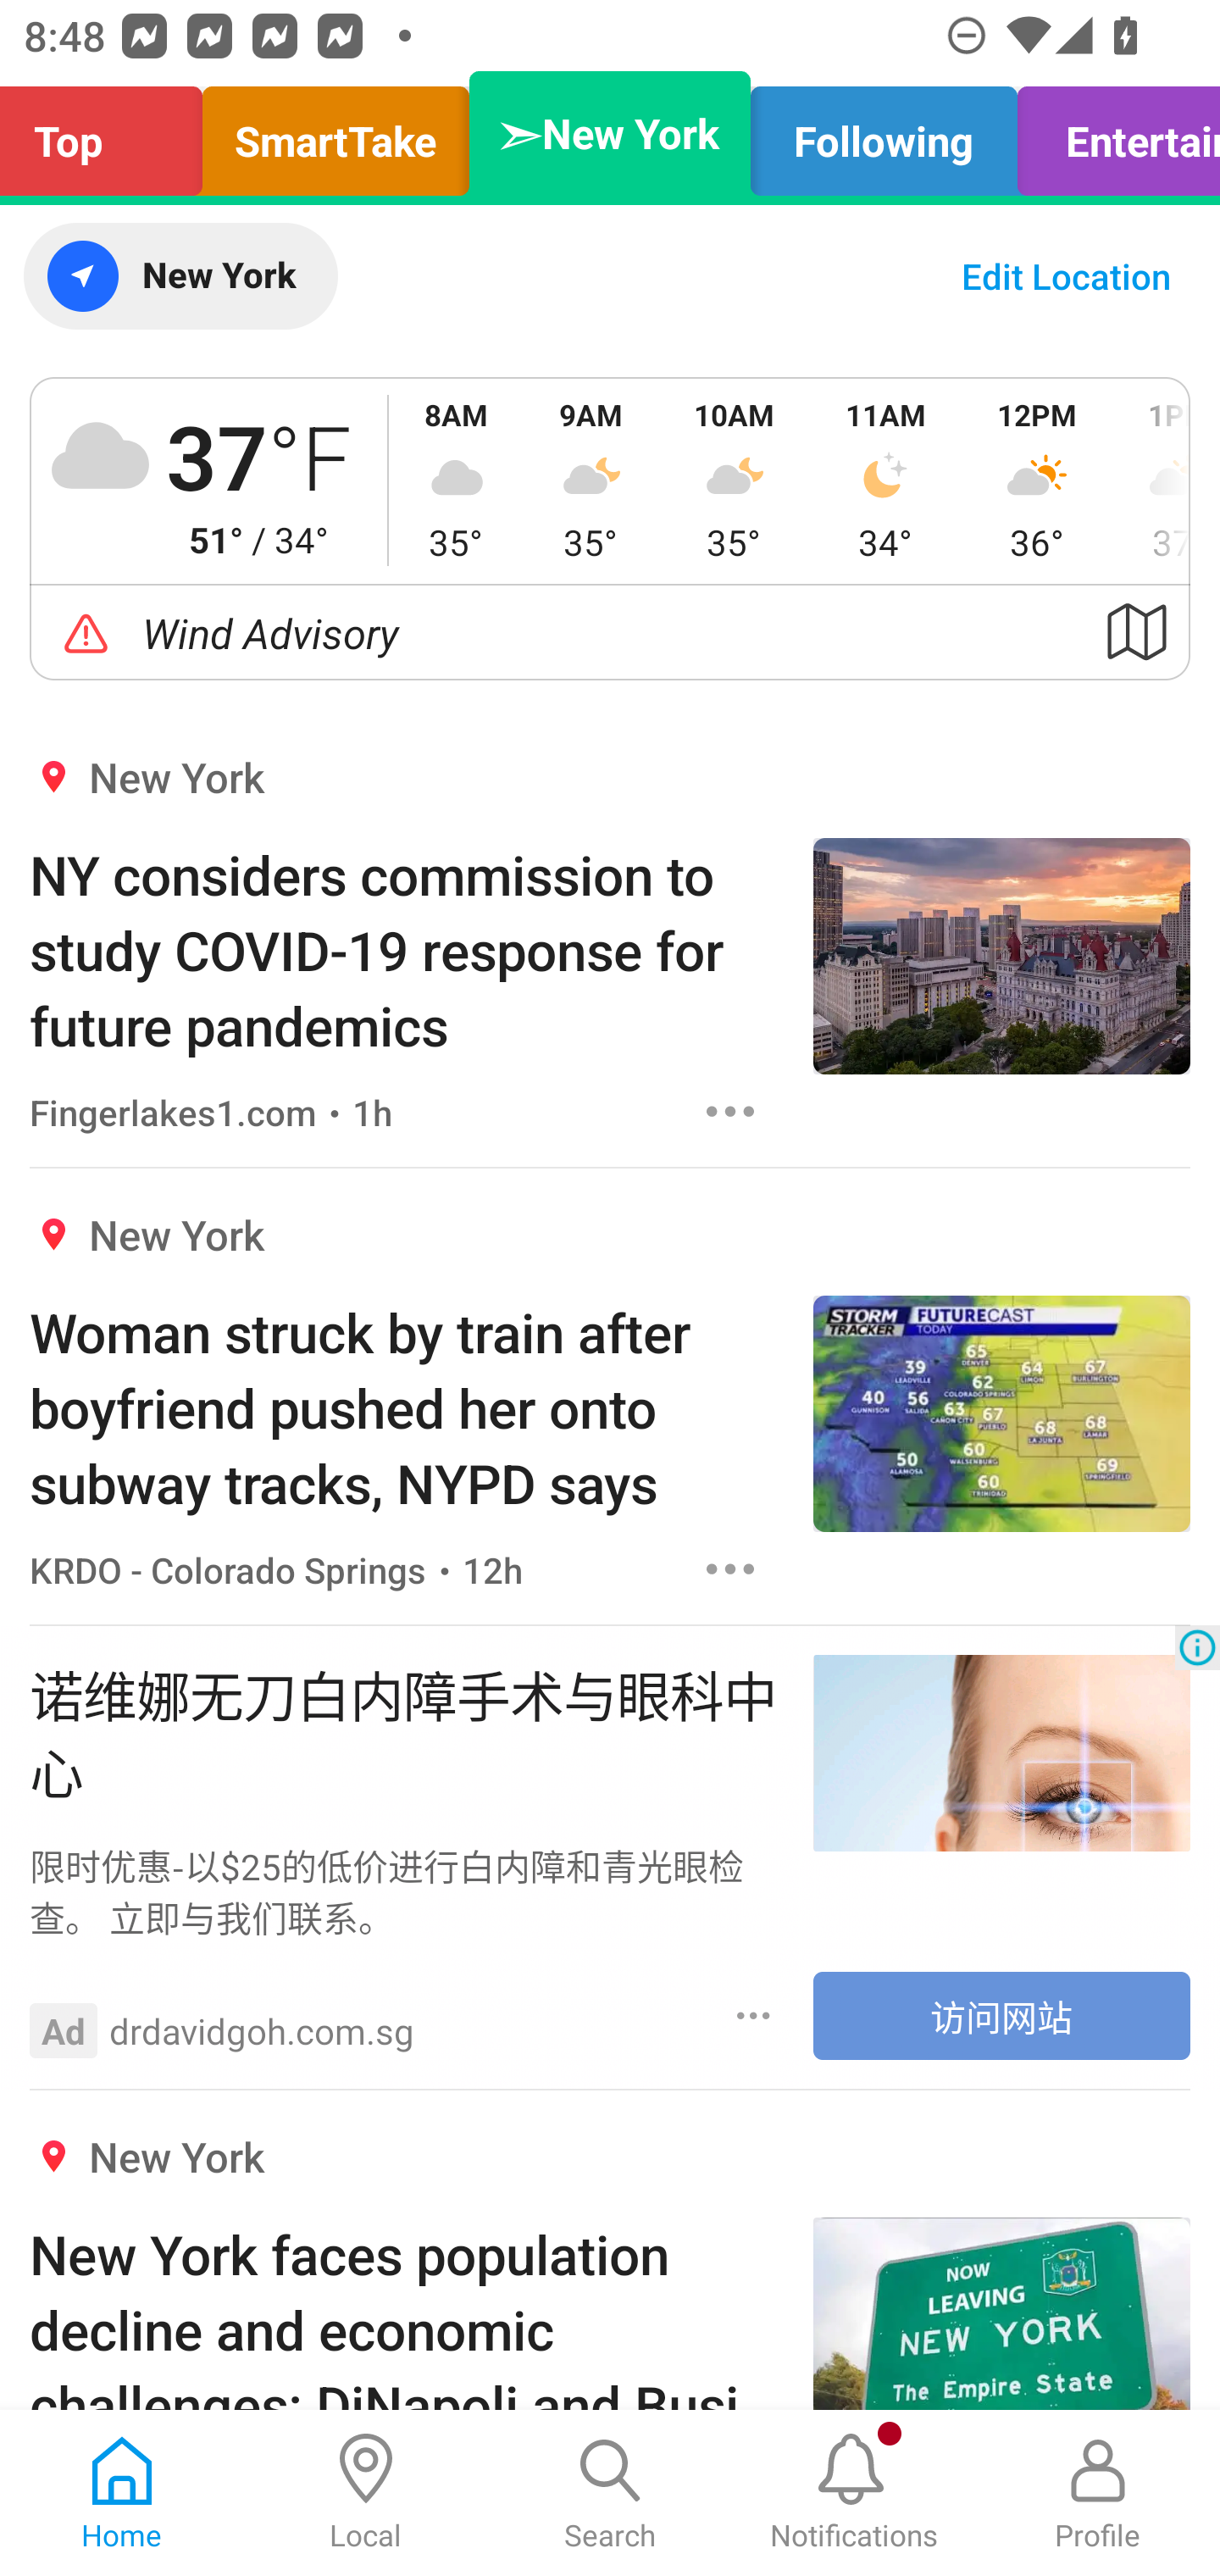 The height and width of the screenshot is (2576, 1220). I want to click on Search, so click(610, 2493).